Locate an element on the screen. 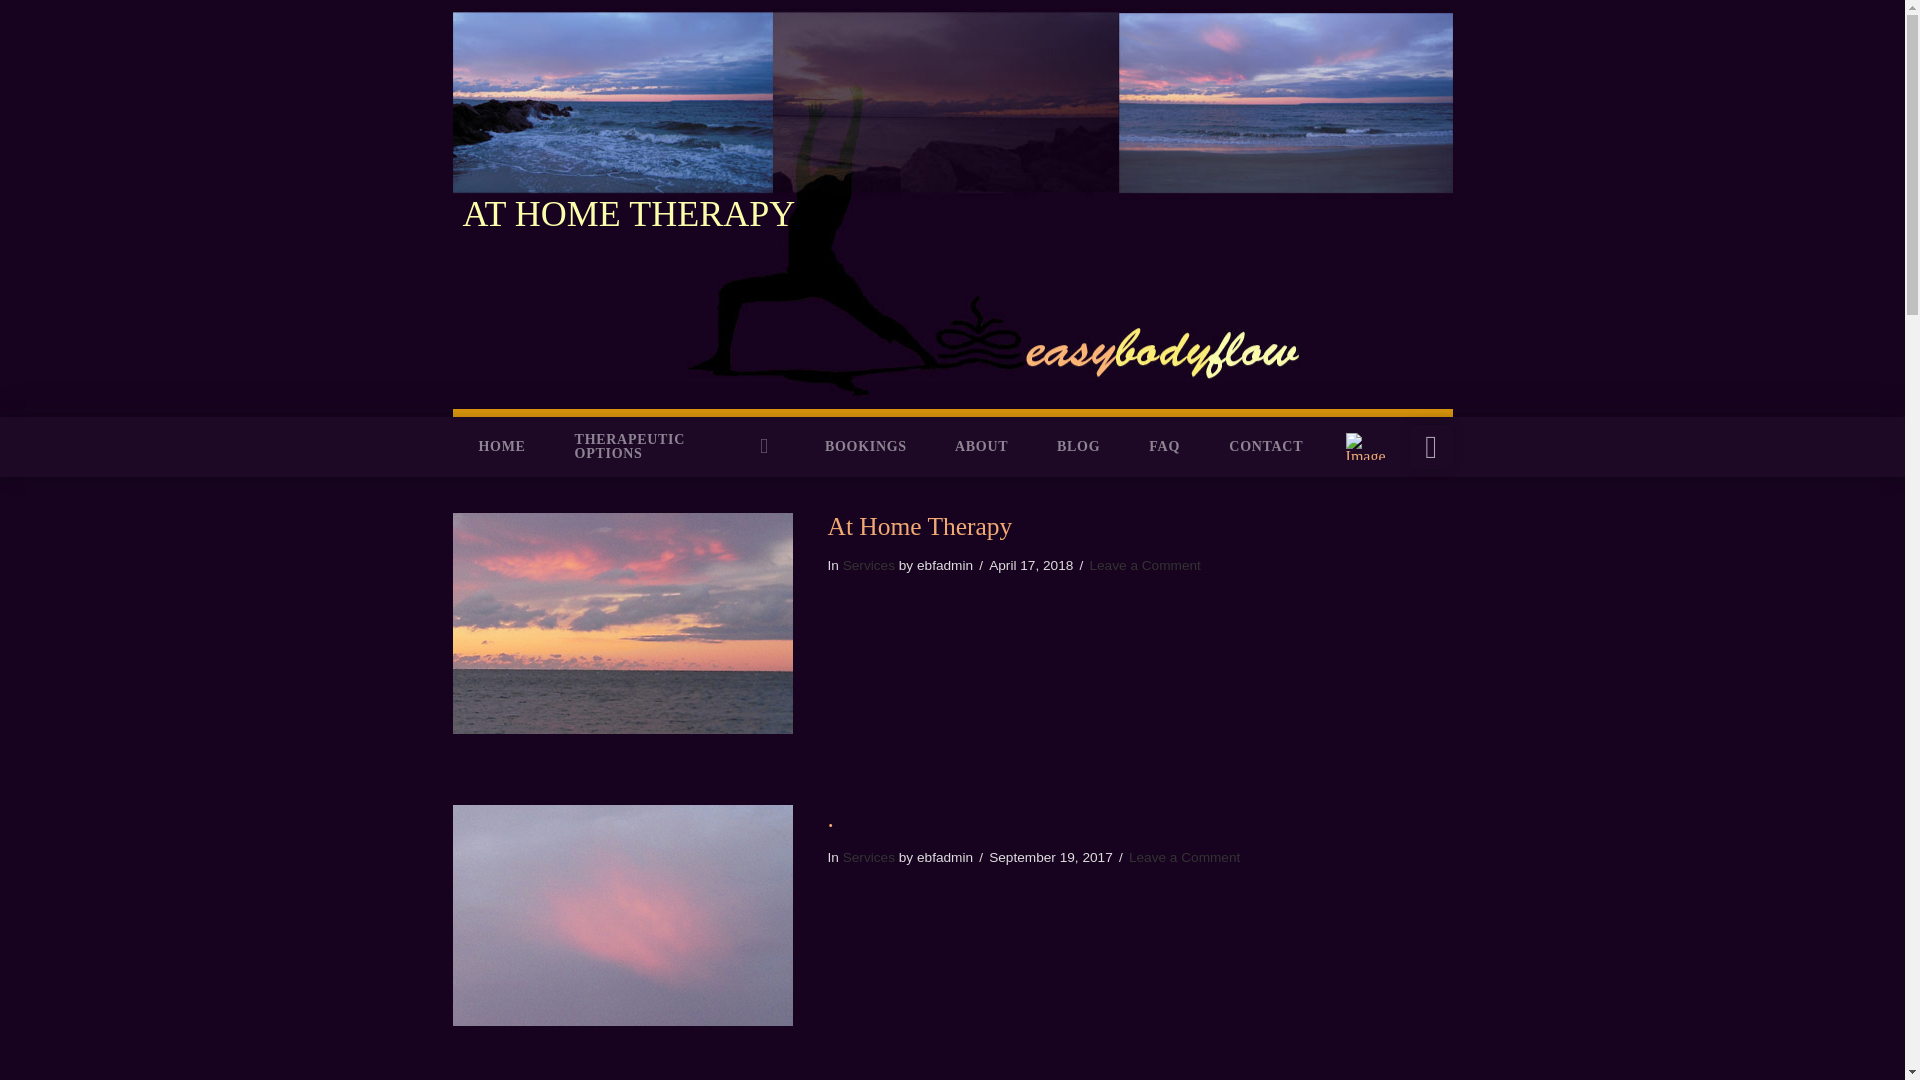 This screenshot has width=1920, height=1080. Leave a Comment is located at coordinates (1144, 566).